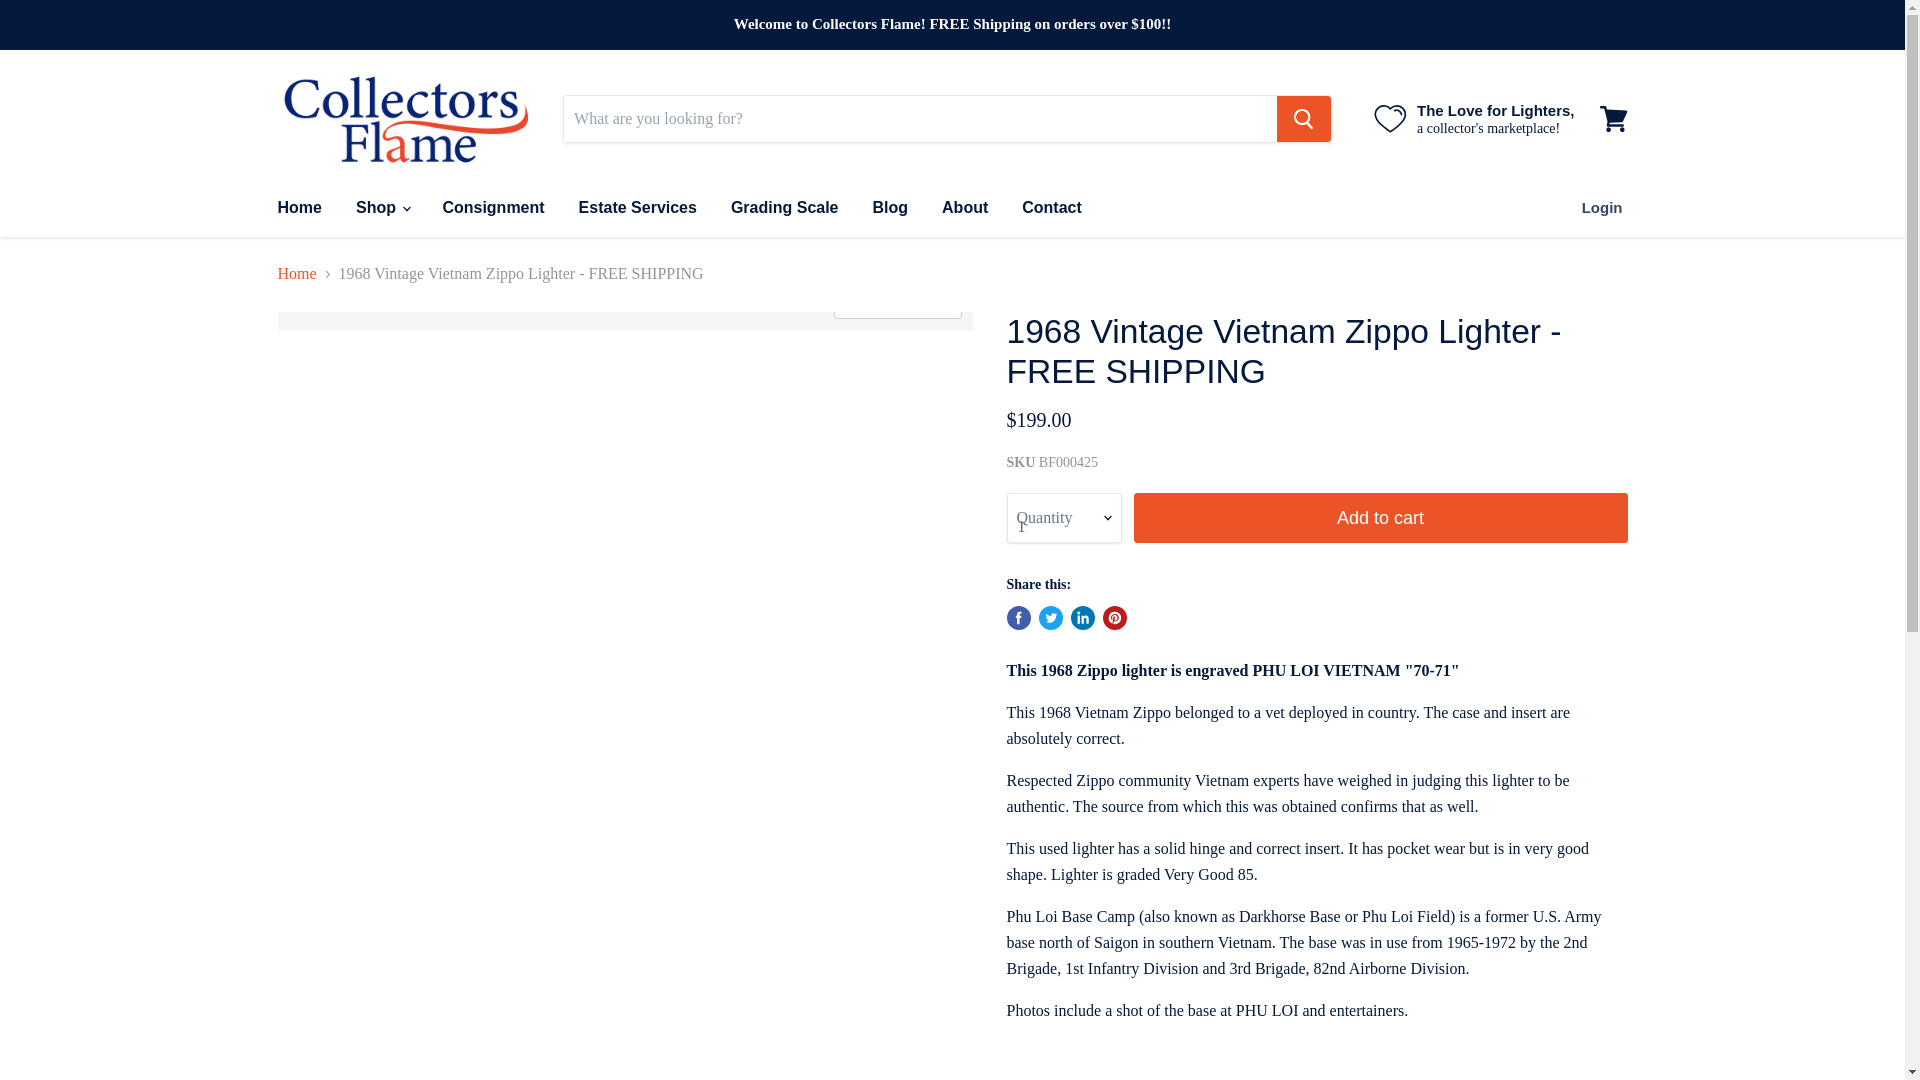  I want to click on Blog, so click(890, 207).